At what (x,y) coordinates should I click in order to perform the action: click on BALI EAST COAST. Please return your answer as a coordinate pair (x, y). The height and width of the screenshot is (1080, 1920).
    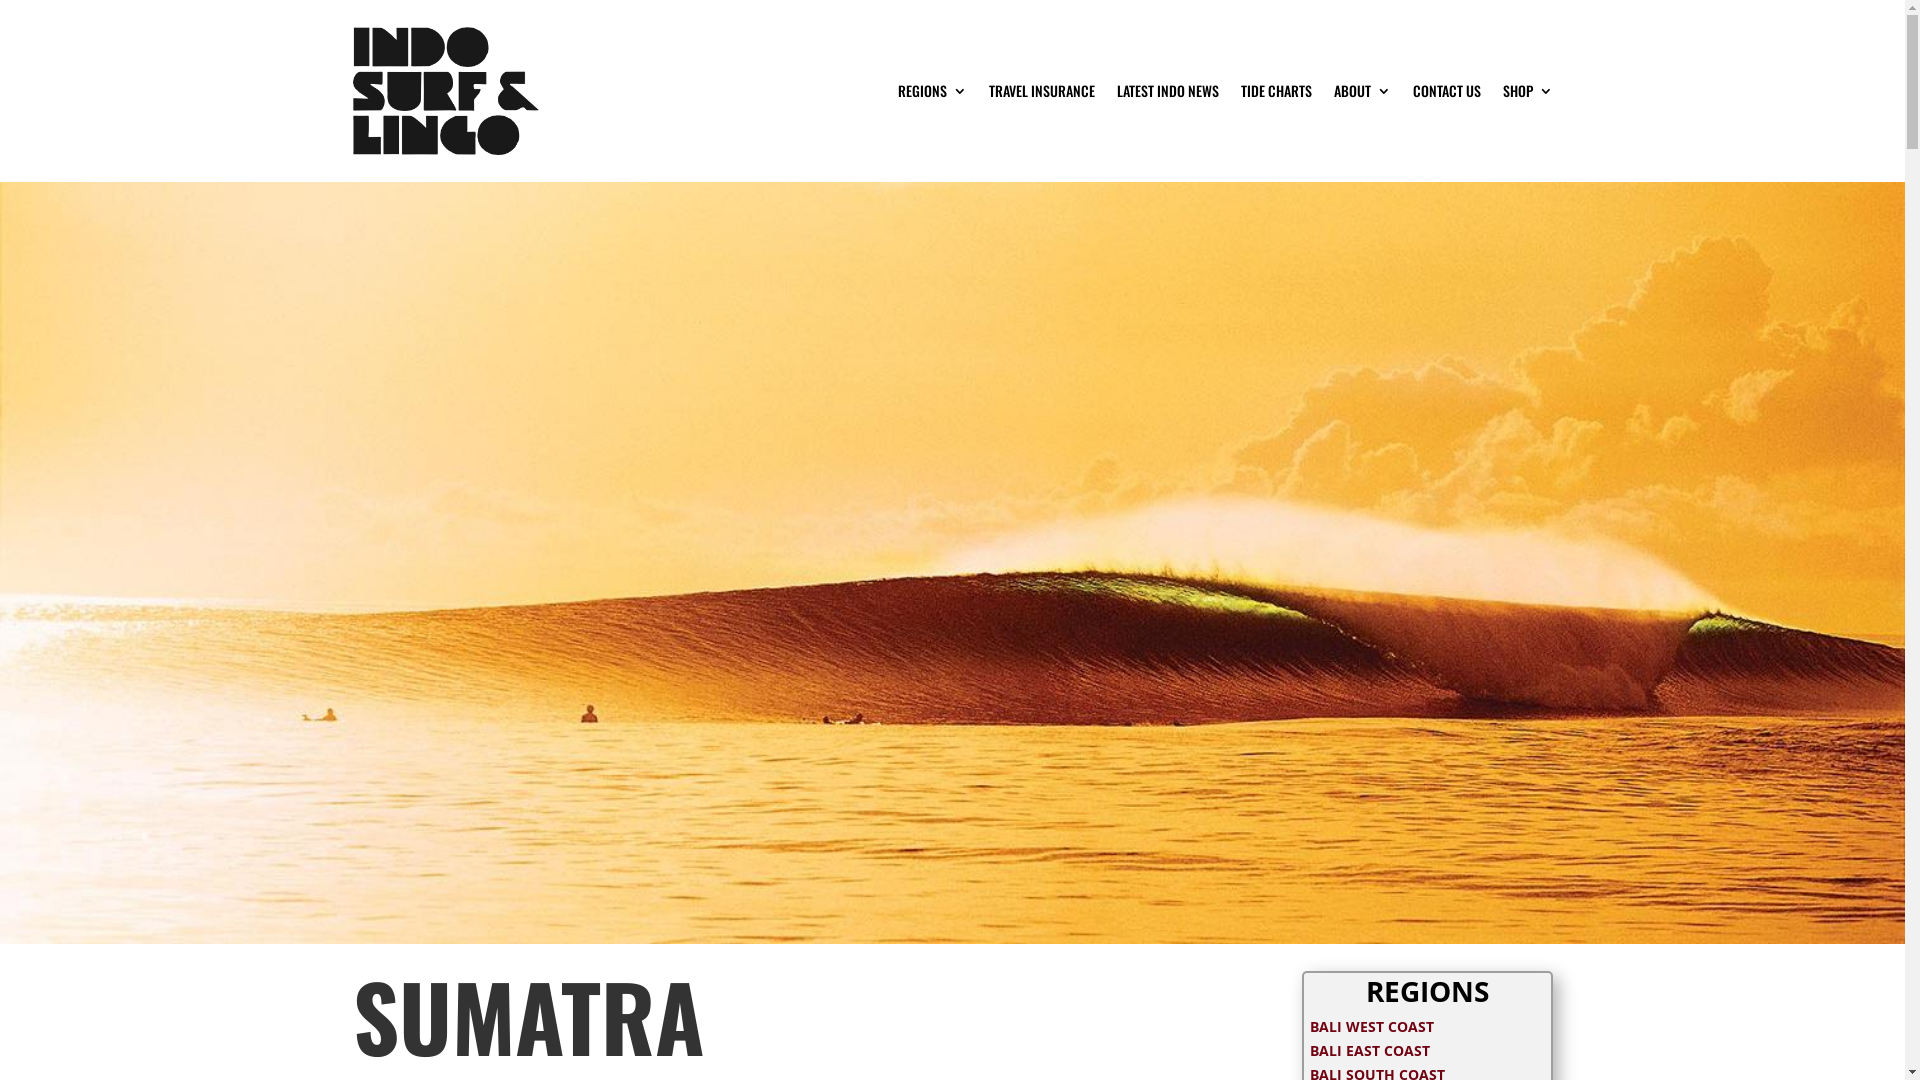
    Looking at the image, I should click on (1370, 1050).